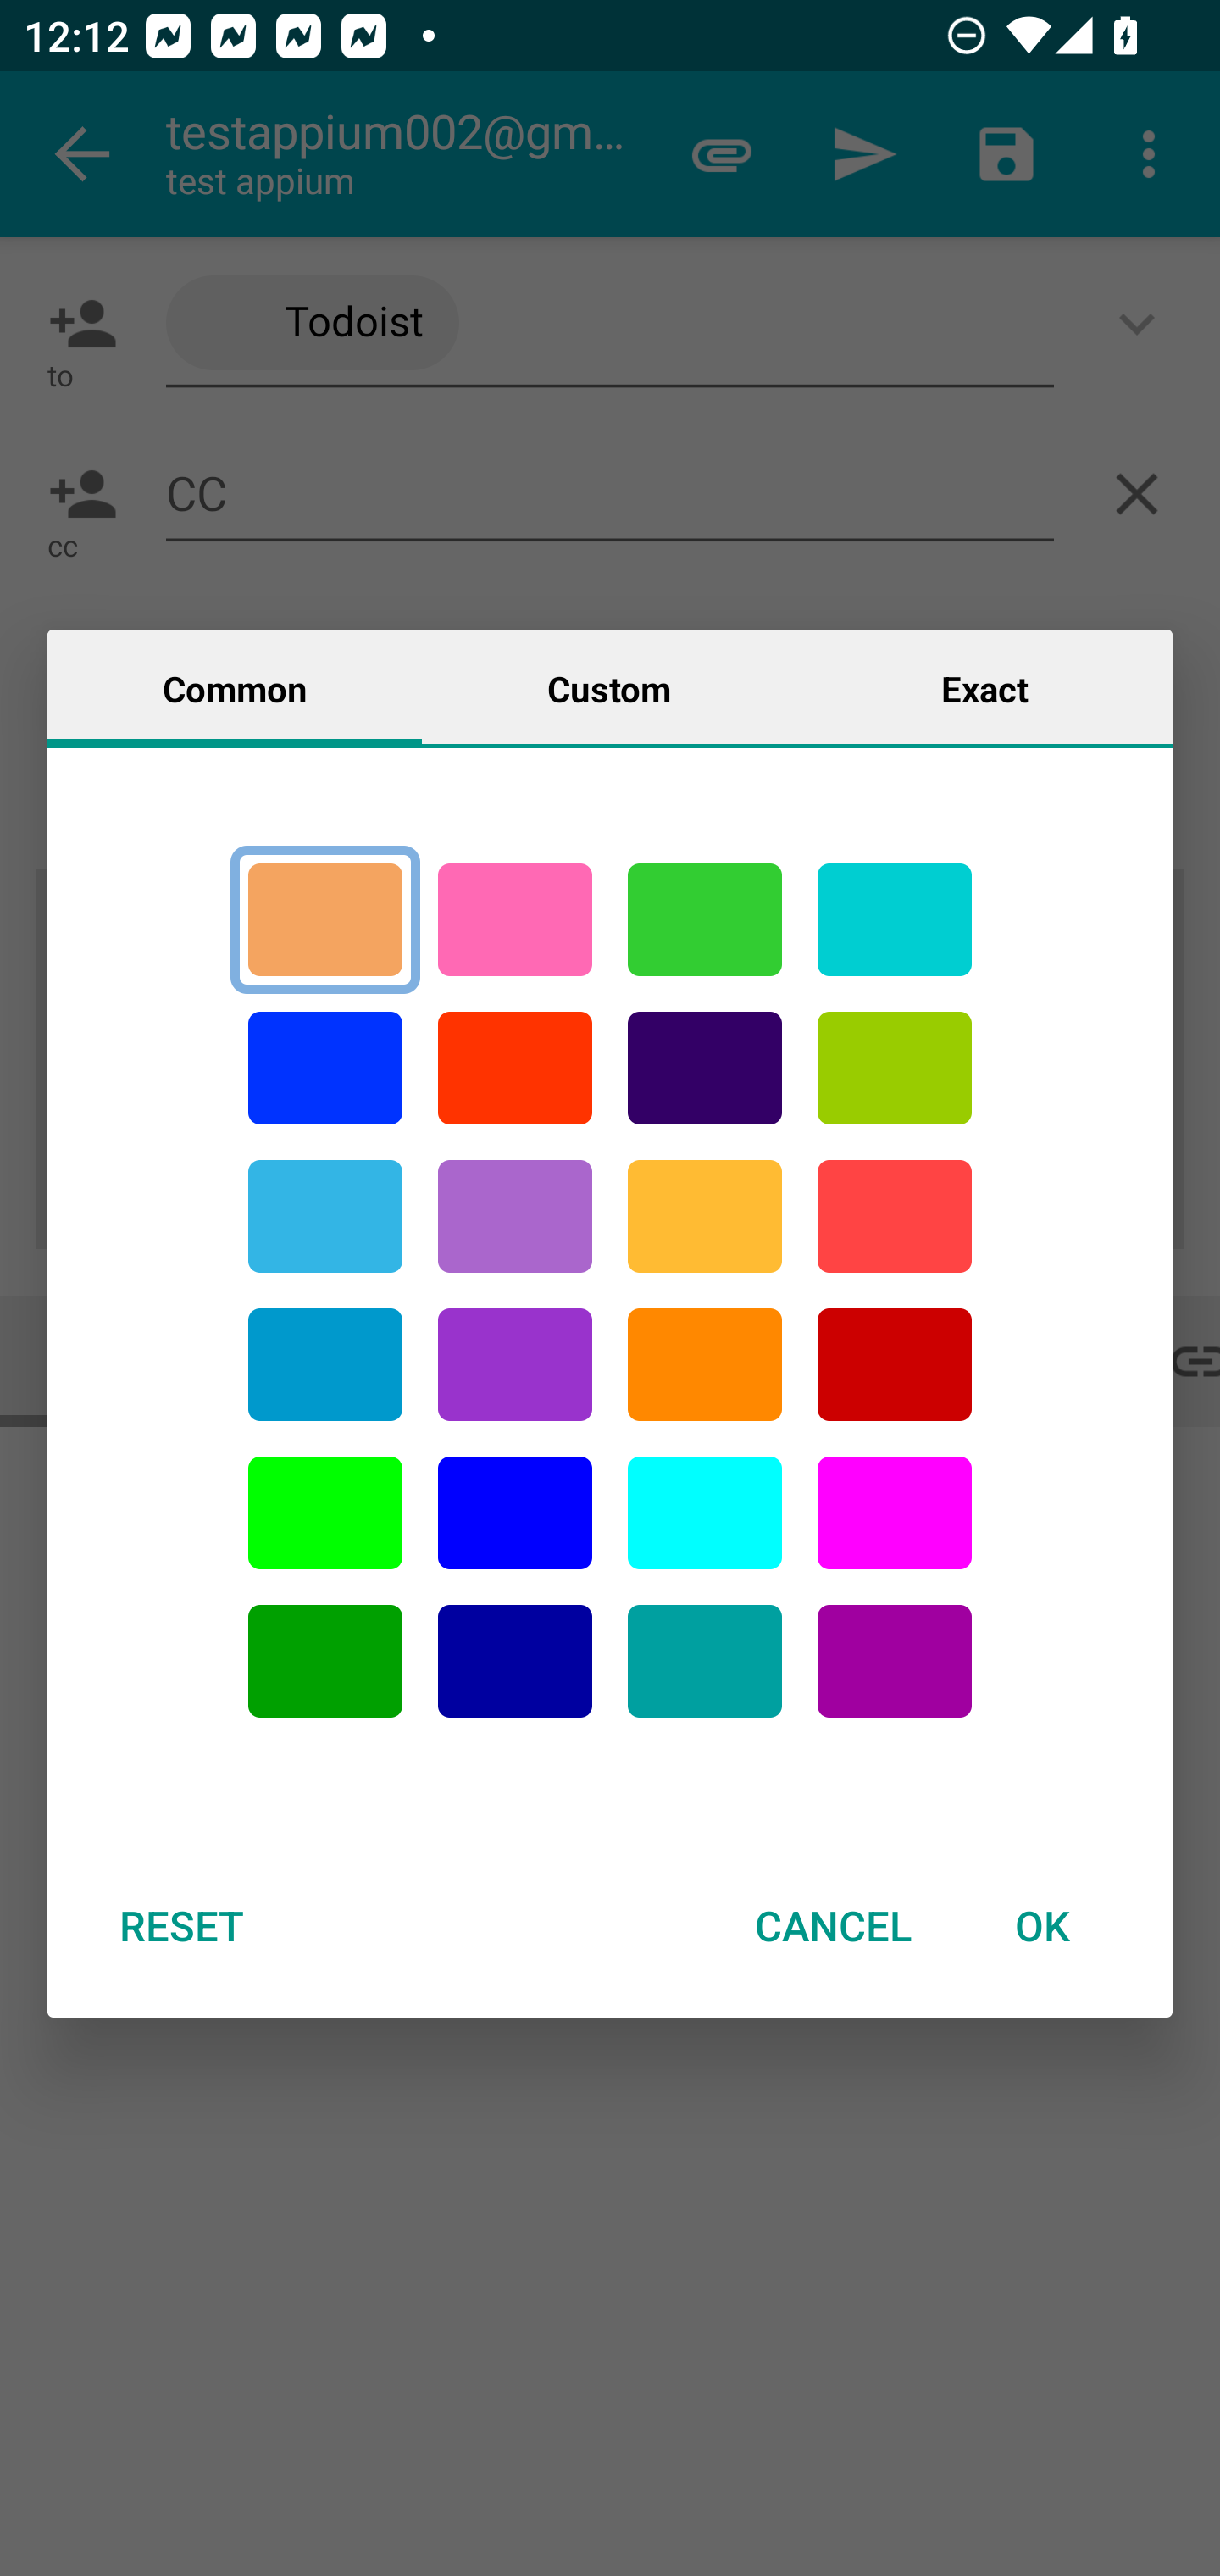 The width and height of the screenshot is (1220, 2576). What do you see at coordinates (325, 1068) in the screenshot?
I see `Blue` at bounding box center [325, 1068].